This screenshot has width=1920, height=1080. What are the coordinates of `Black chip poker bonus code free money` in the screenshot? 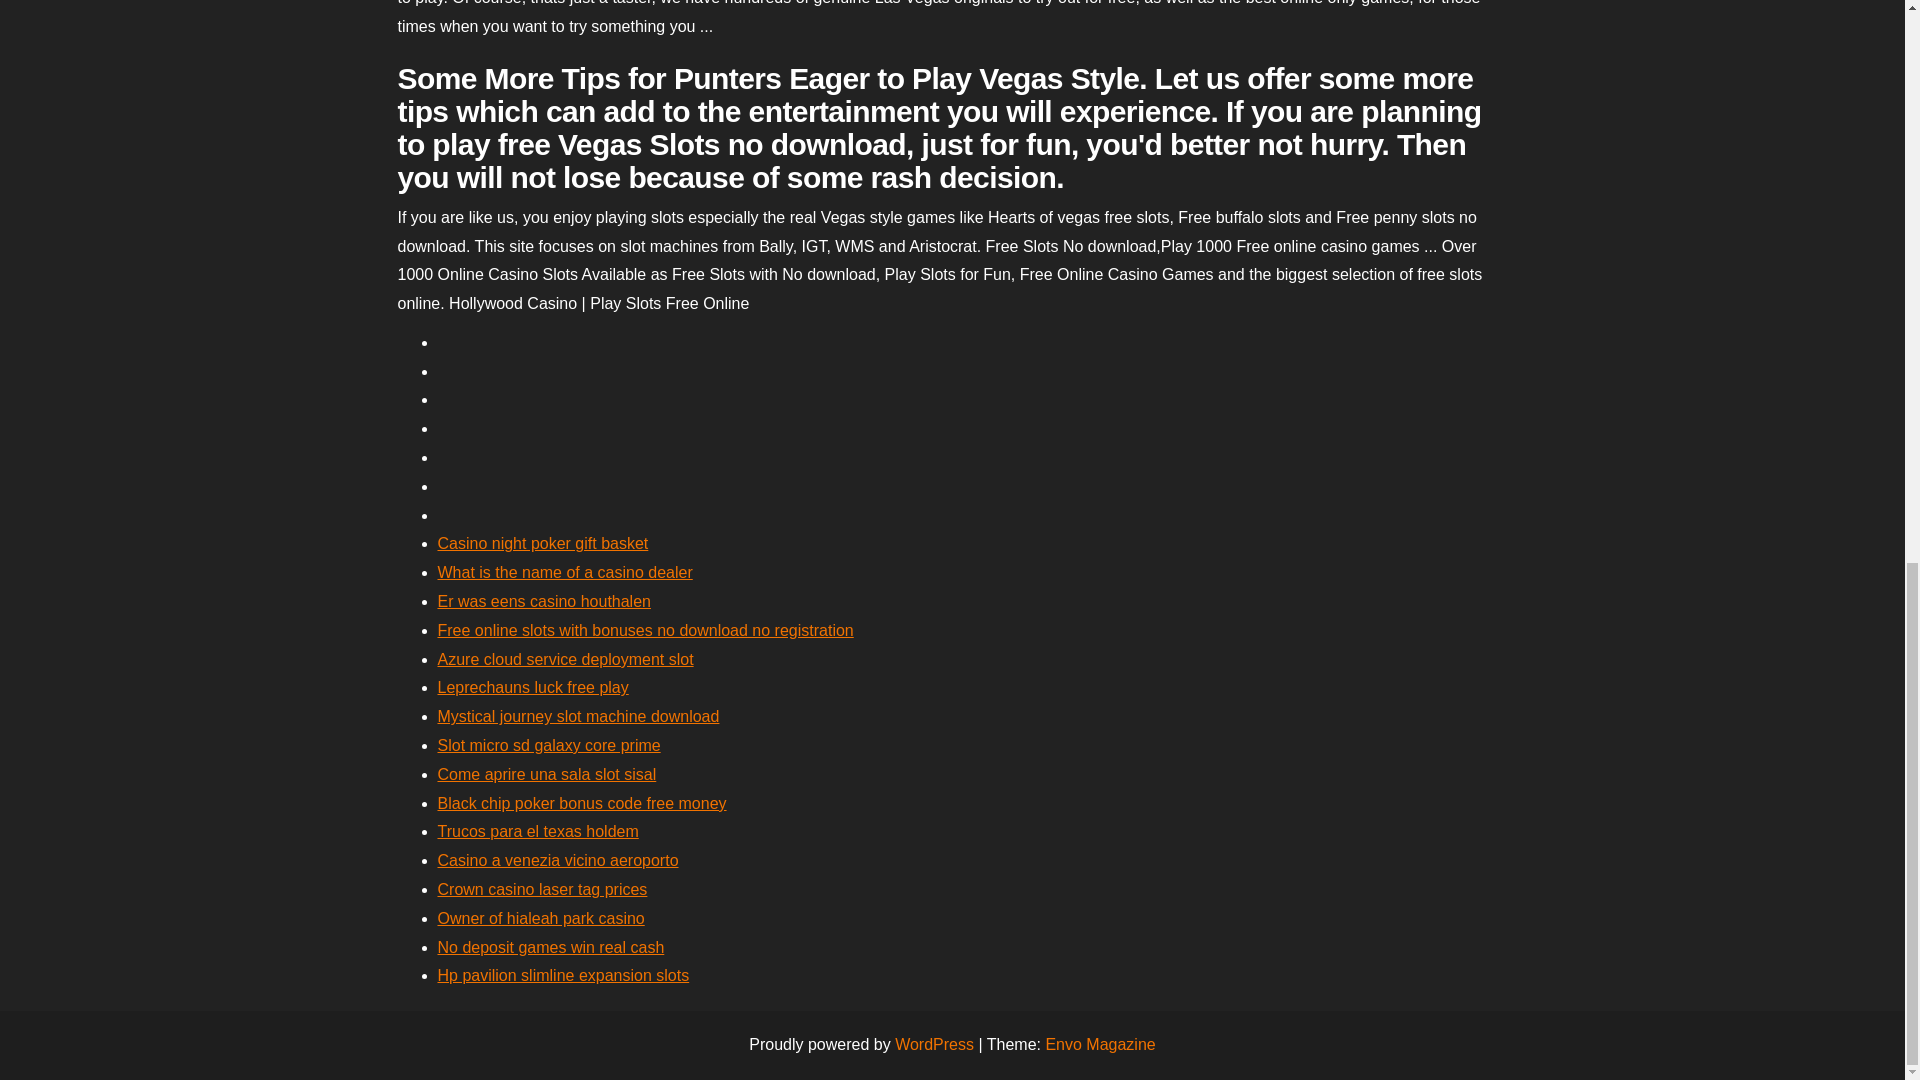 It's located at (582, 803).